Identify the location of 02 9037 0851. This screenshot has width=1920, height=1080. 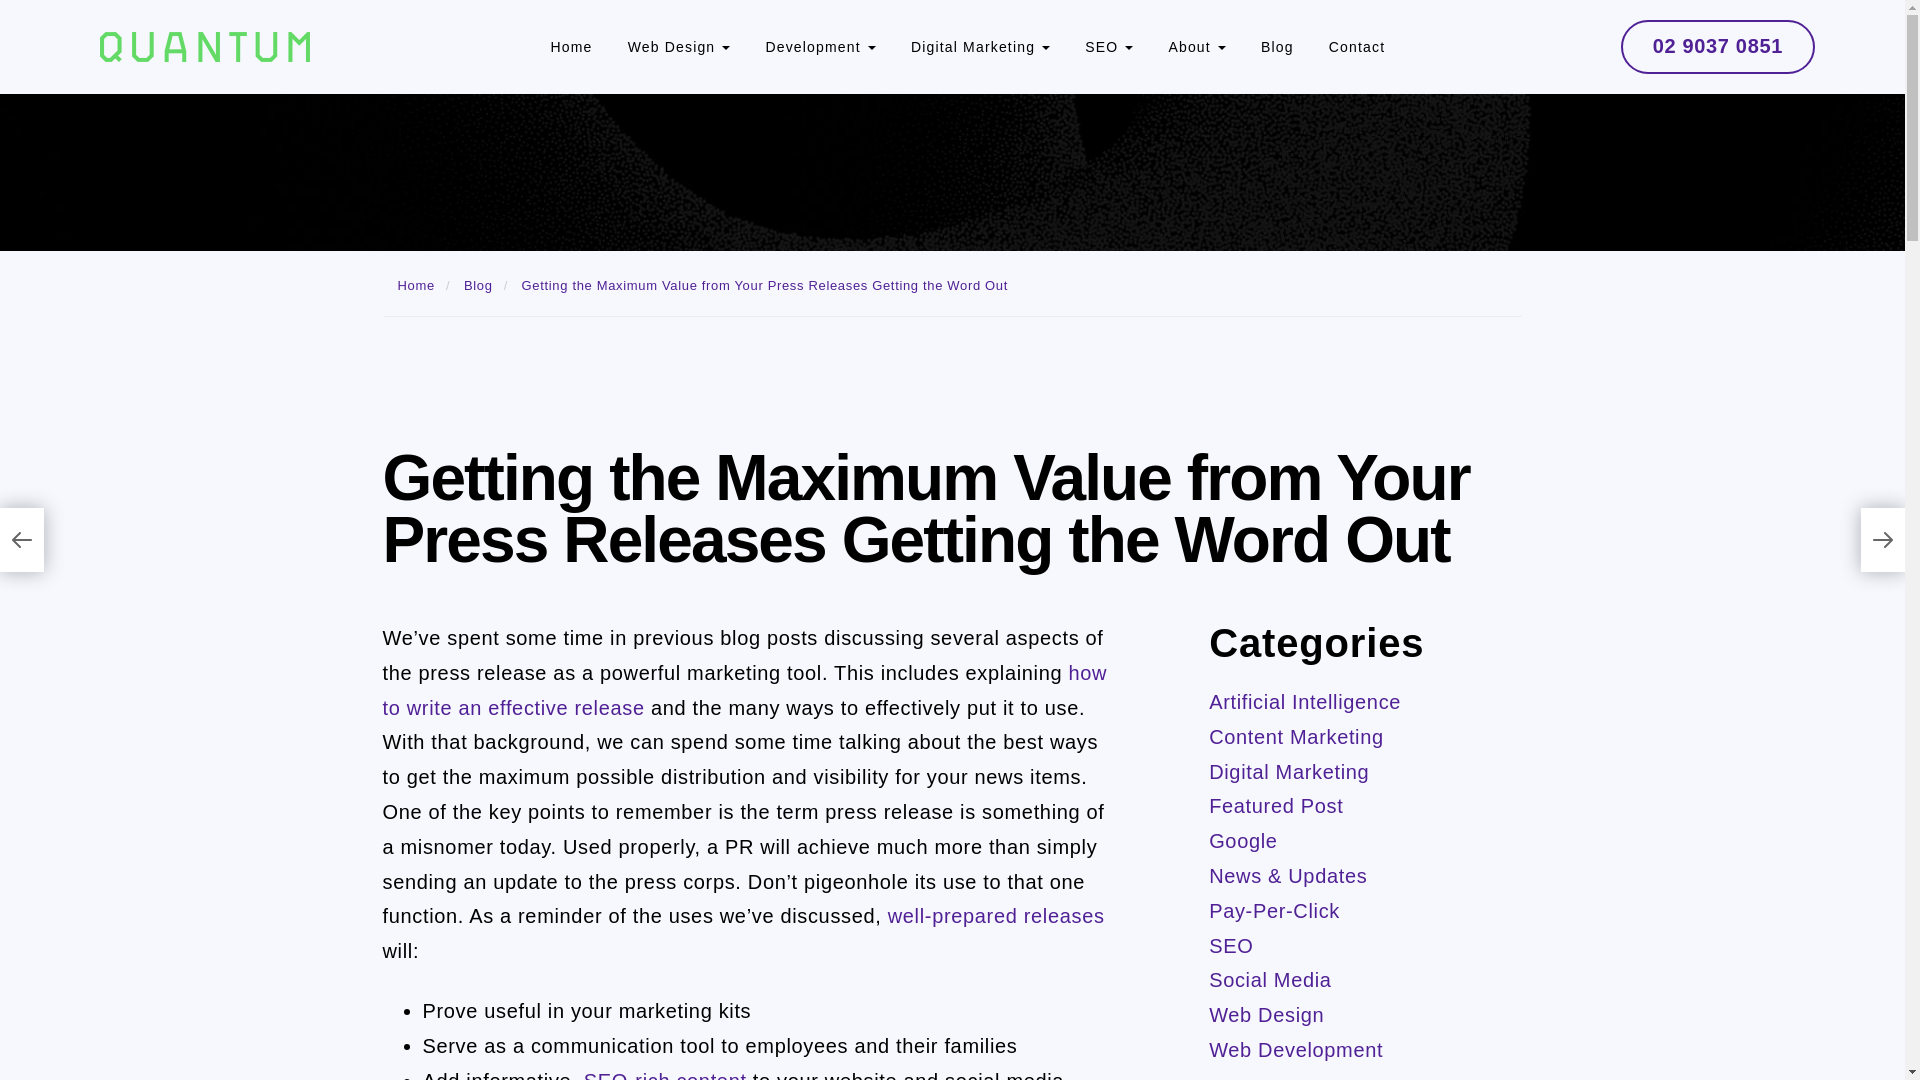
(1717, 47).